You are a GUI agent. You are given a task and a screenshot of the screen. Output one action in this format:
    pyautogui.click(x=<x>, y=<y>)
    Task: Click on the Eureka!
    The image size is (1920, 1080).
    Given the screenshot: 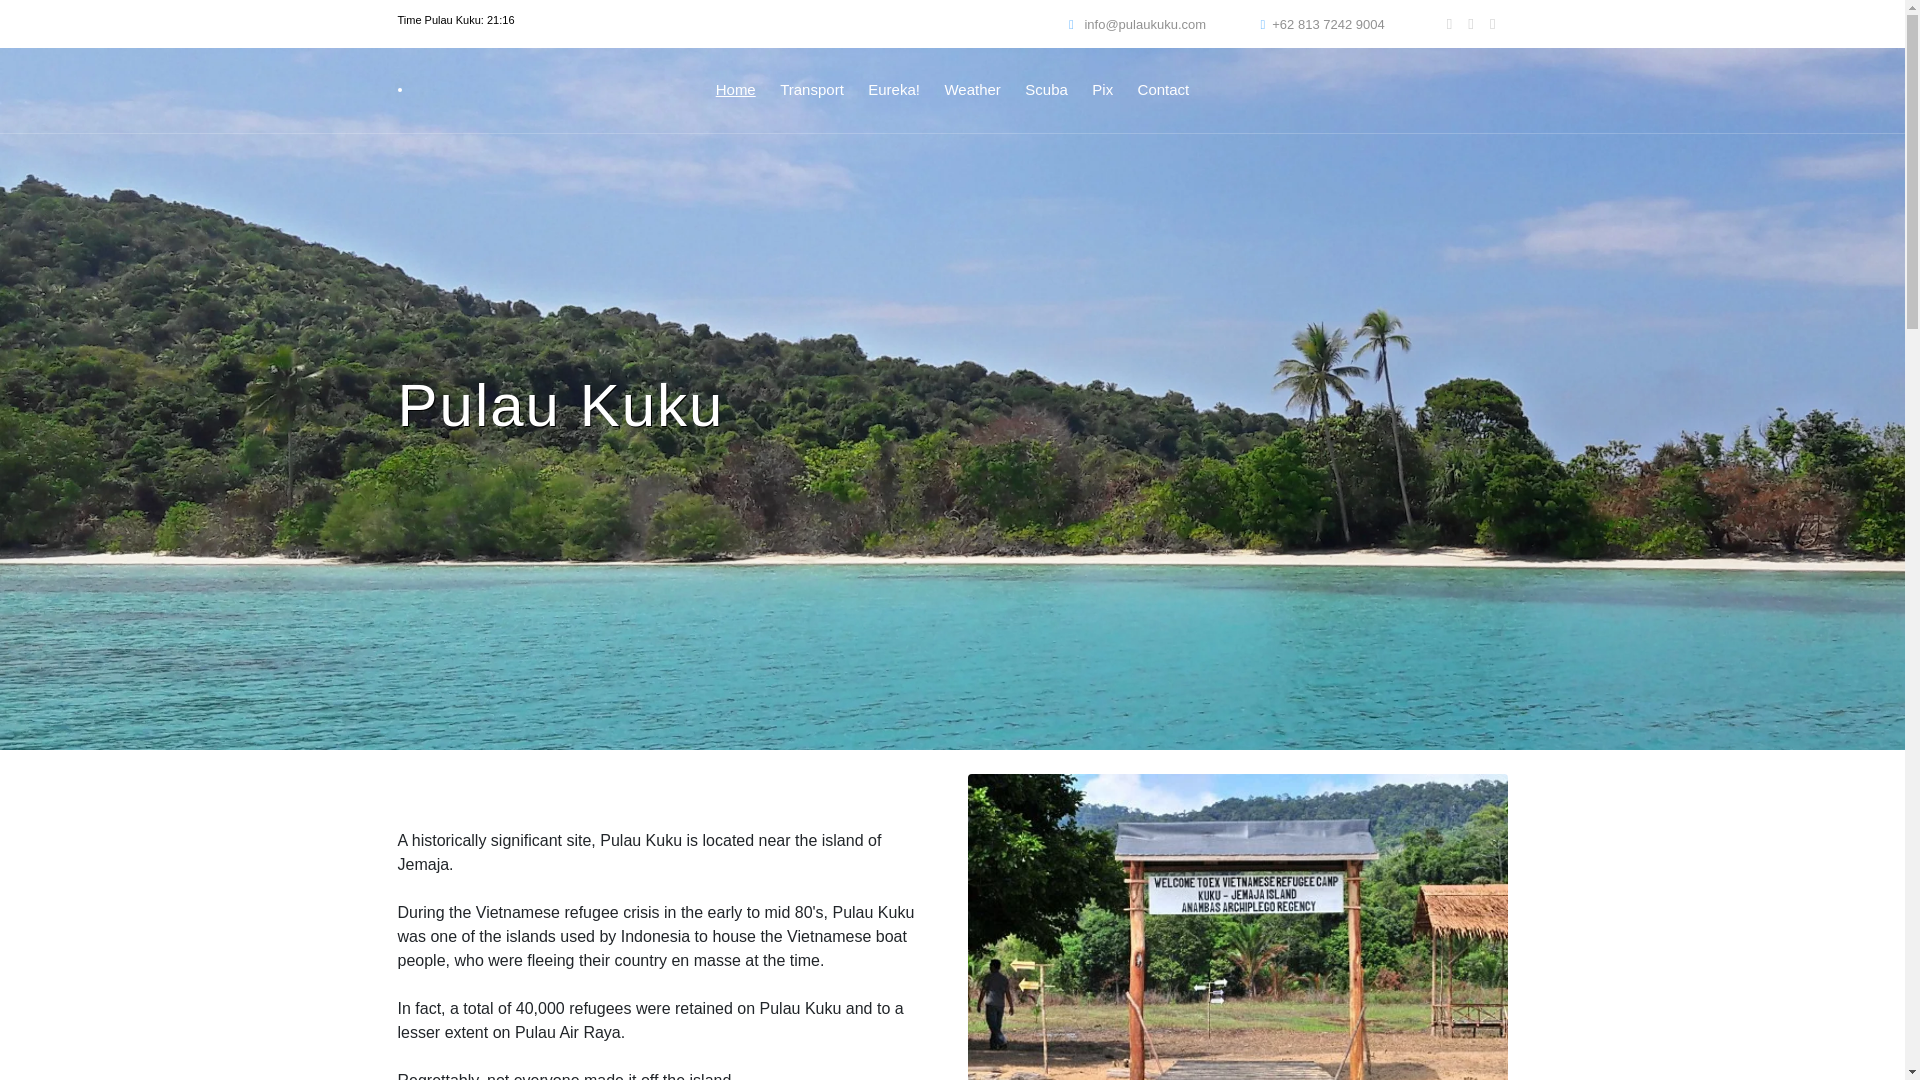 What is the action you would take?
    pyautogui.click(x=893, y=90)
    